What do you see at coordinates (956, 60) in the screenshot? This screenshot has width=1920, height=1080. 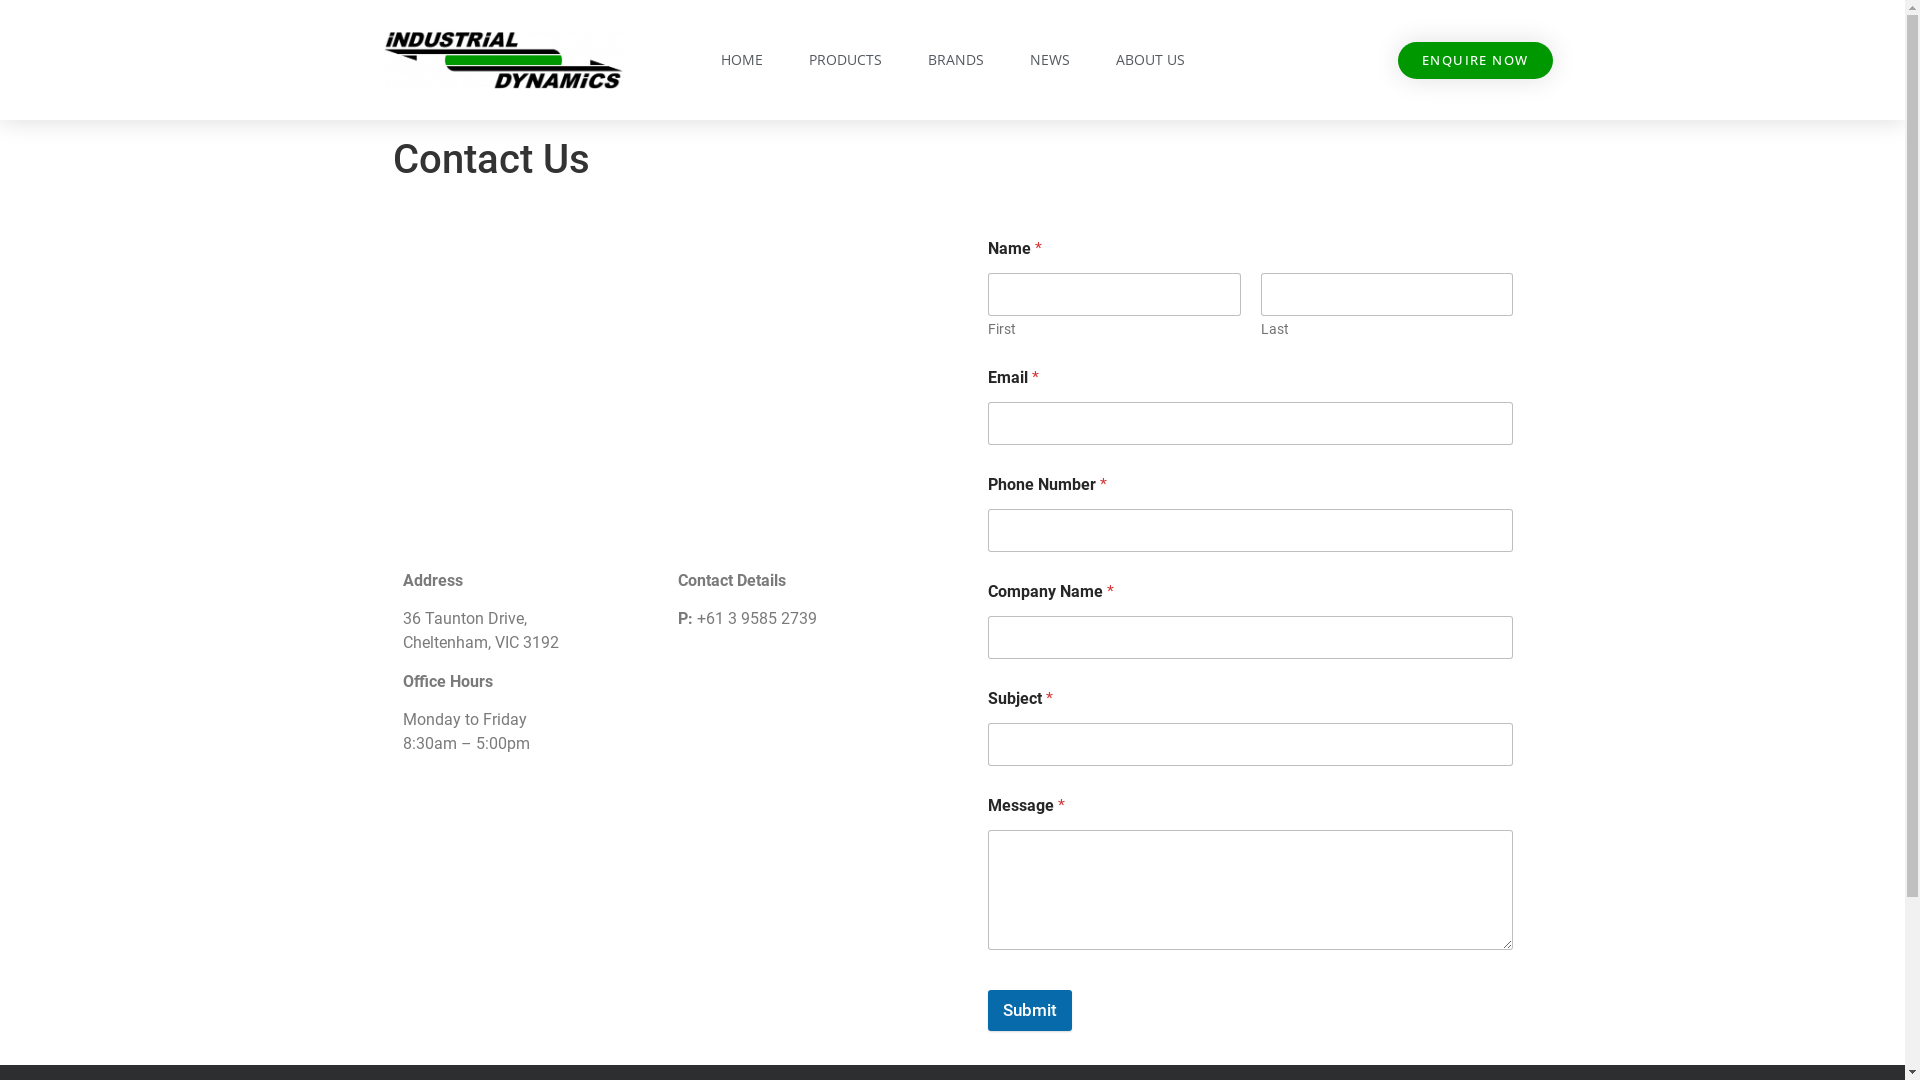 I see `BRANDS` at bounding box center [956, 60].